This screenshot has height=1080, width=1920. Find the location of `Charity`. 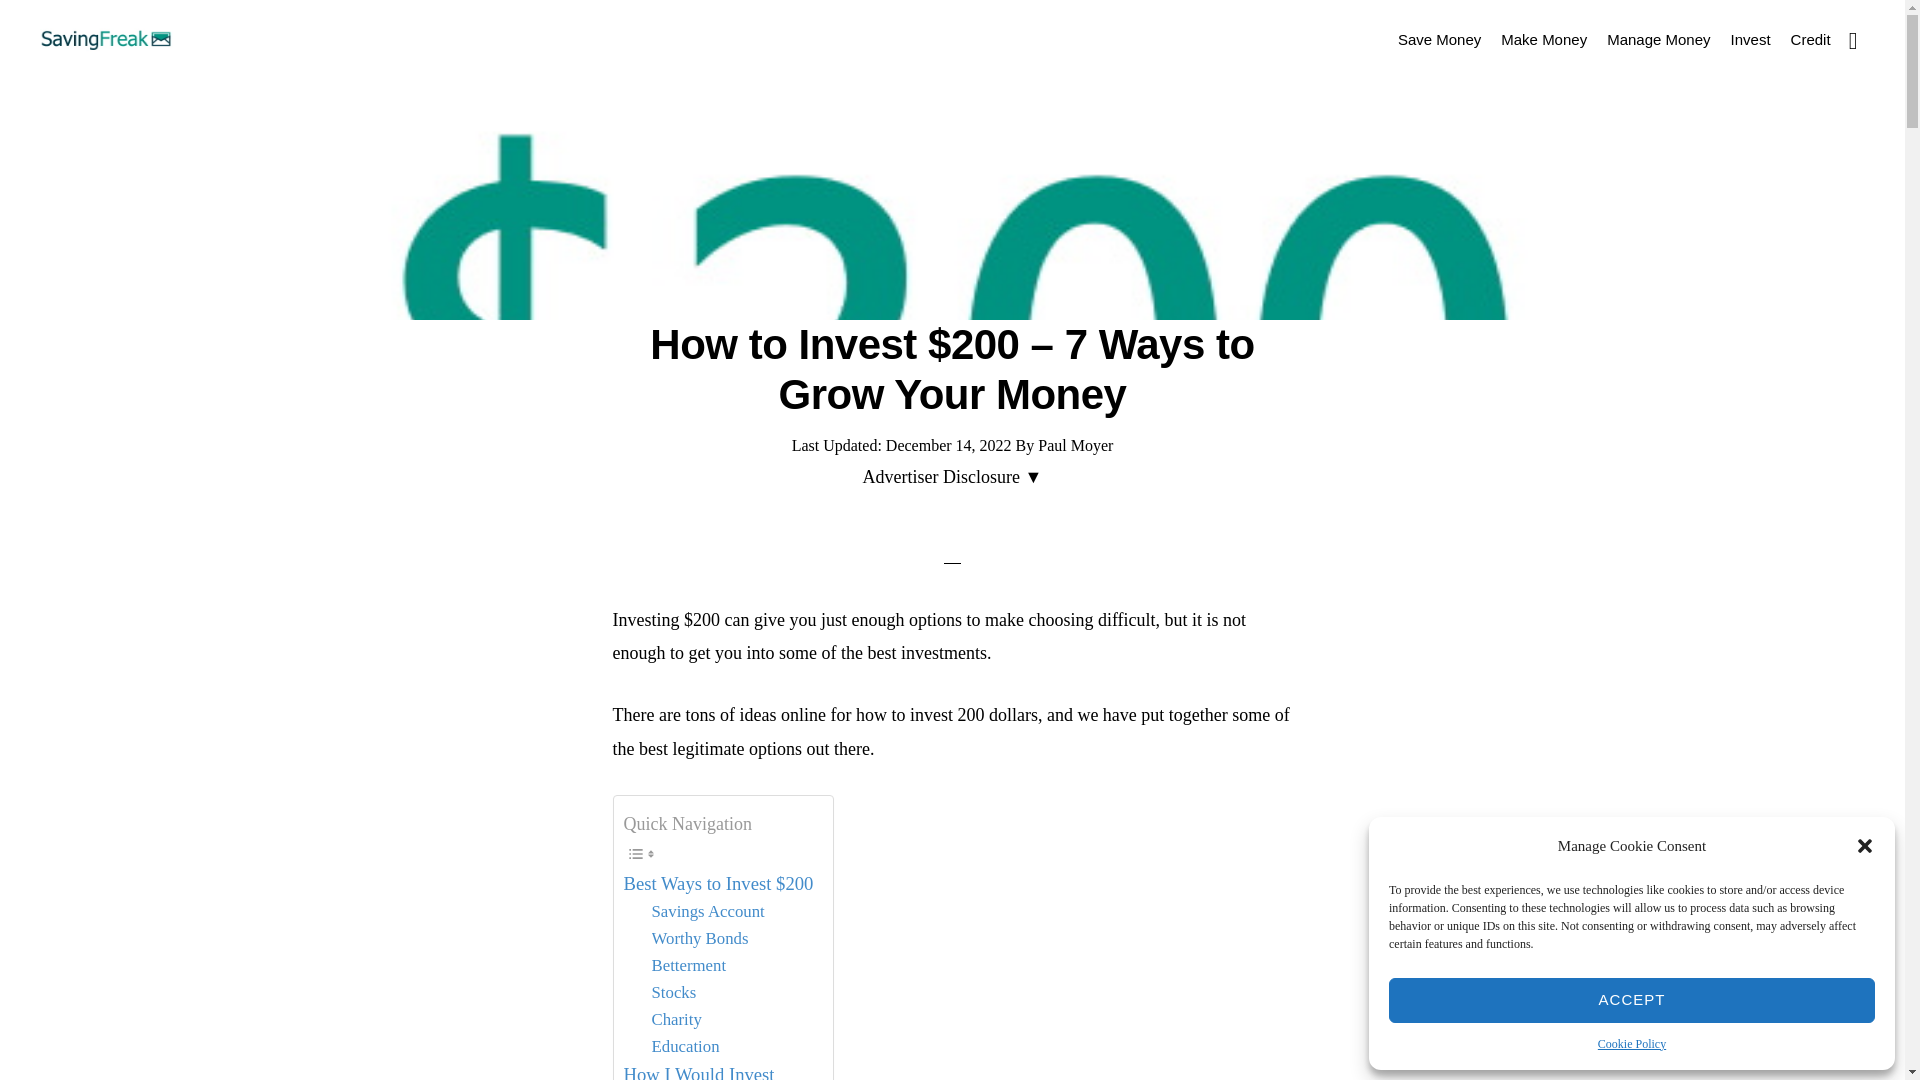

Charity is located at coordinates (677, 1020).